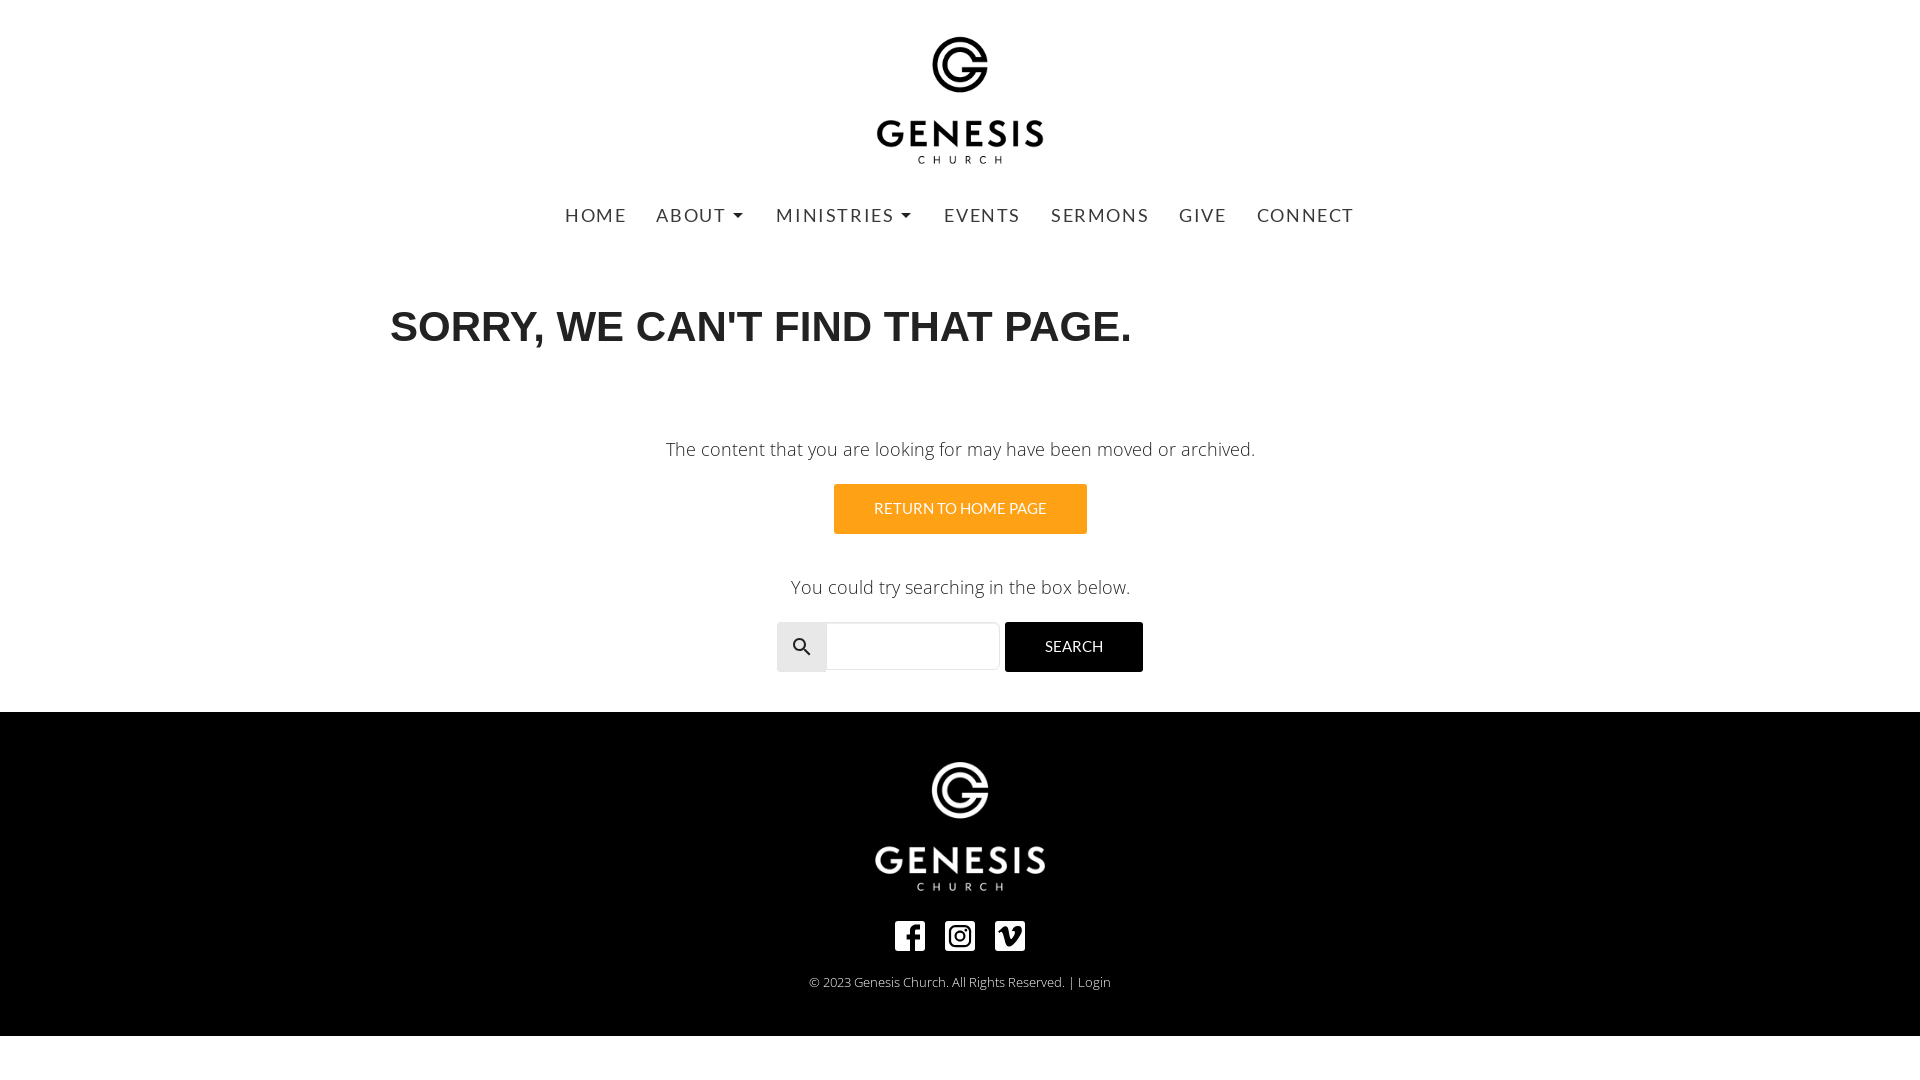 The height and width of the screenshot is (1080, 1920). What do you see at coordinates (596, 216) in the screenshot?
I see `HOME` at bounding box center [596, 216].